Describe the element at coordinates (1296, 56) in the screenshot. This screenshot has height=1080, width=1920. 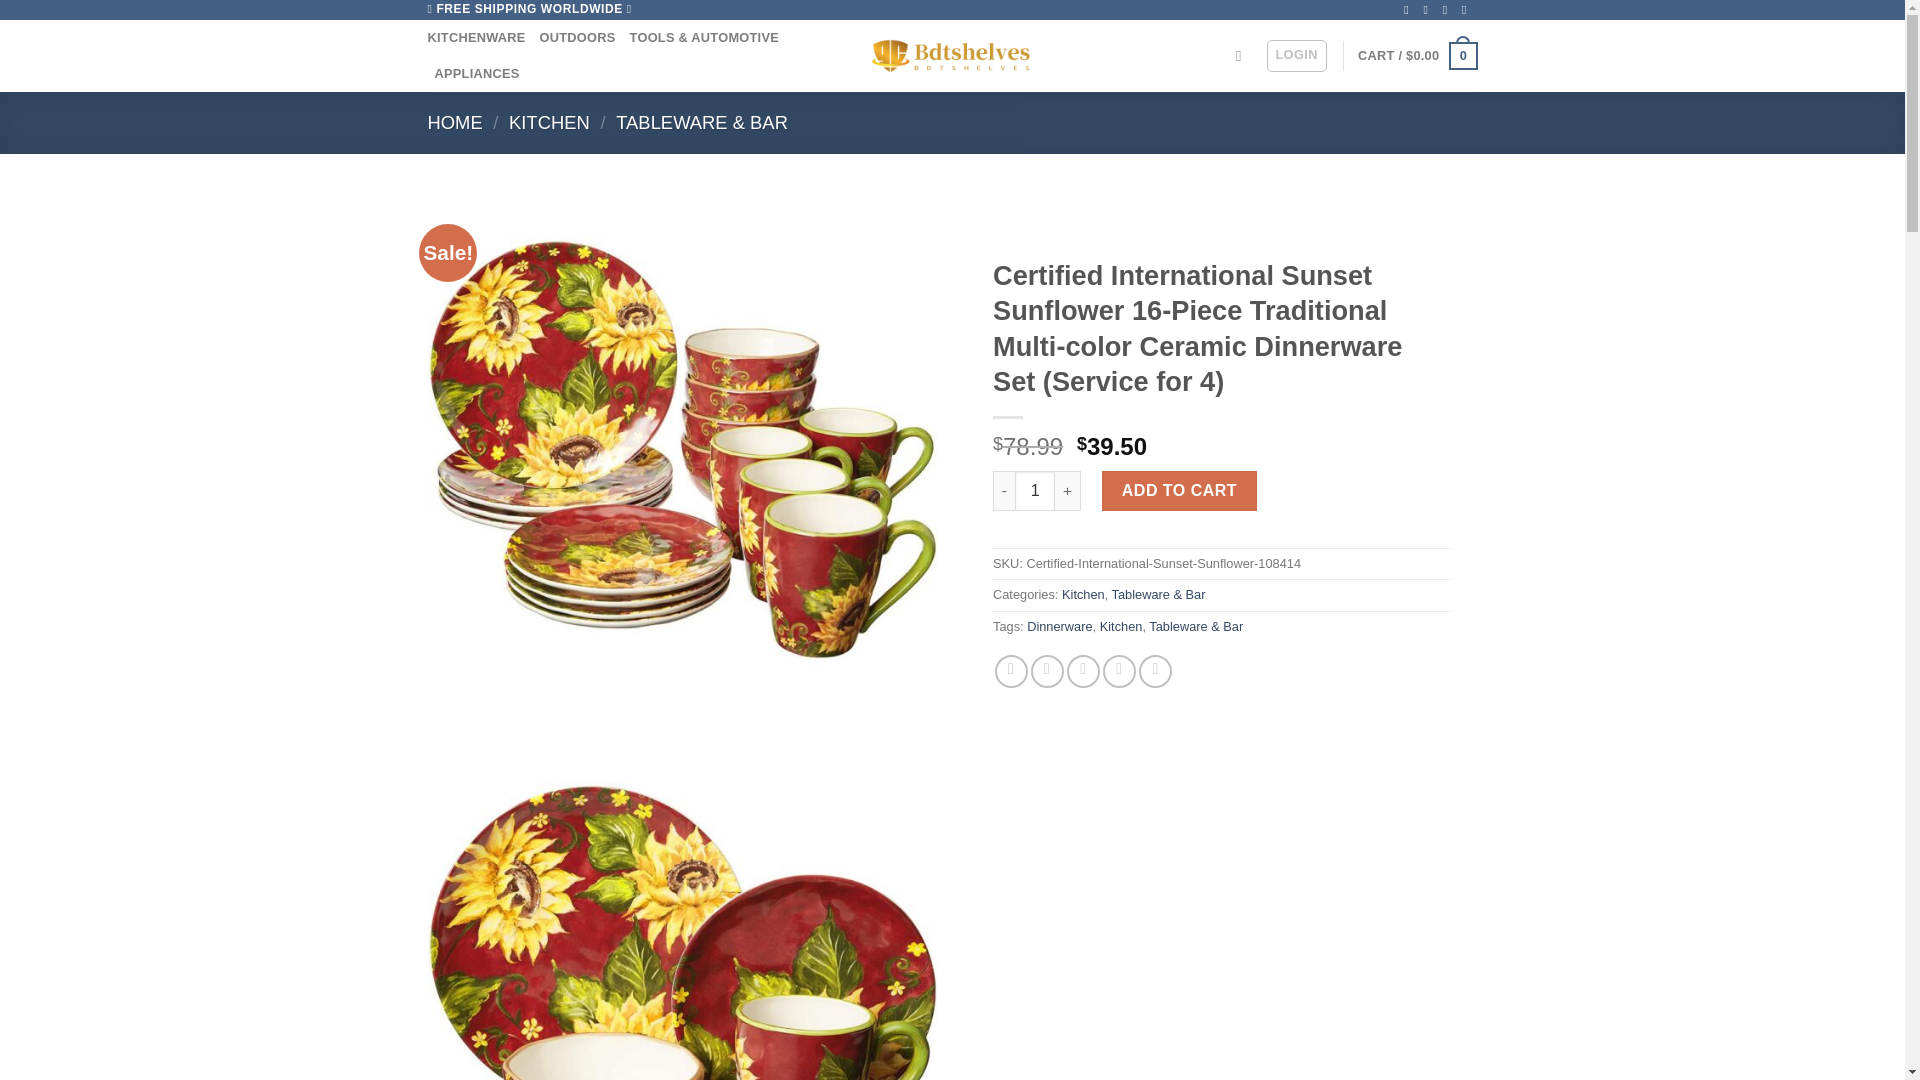
I see `LOGIN` at that location.